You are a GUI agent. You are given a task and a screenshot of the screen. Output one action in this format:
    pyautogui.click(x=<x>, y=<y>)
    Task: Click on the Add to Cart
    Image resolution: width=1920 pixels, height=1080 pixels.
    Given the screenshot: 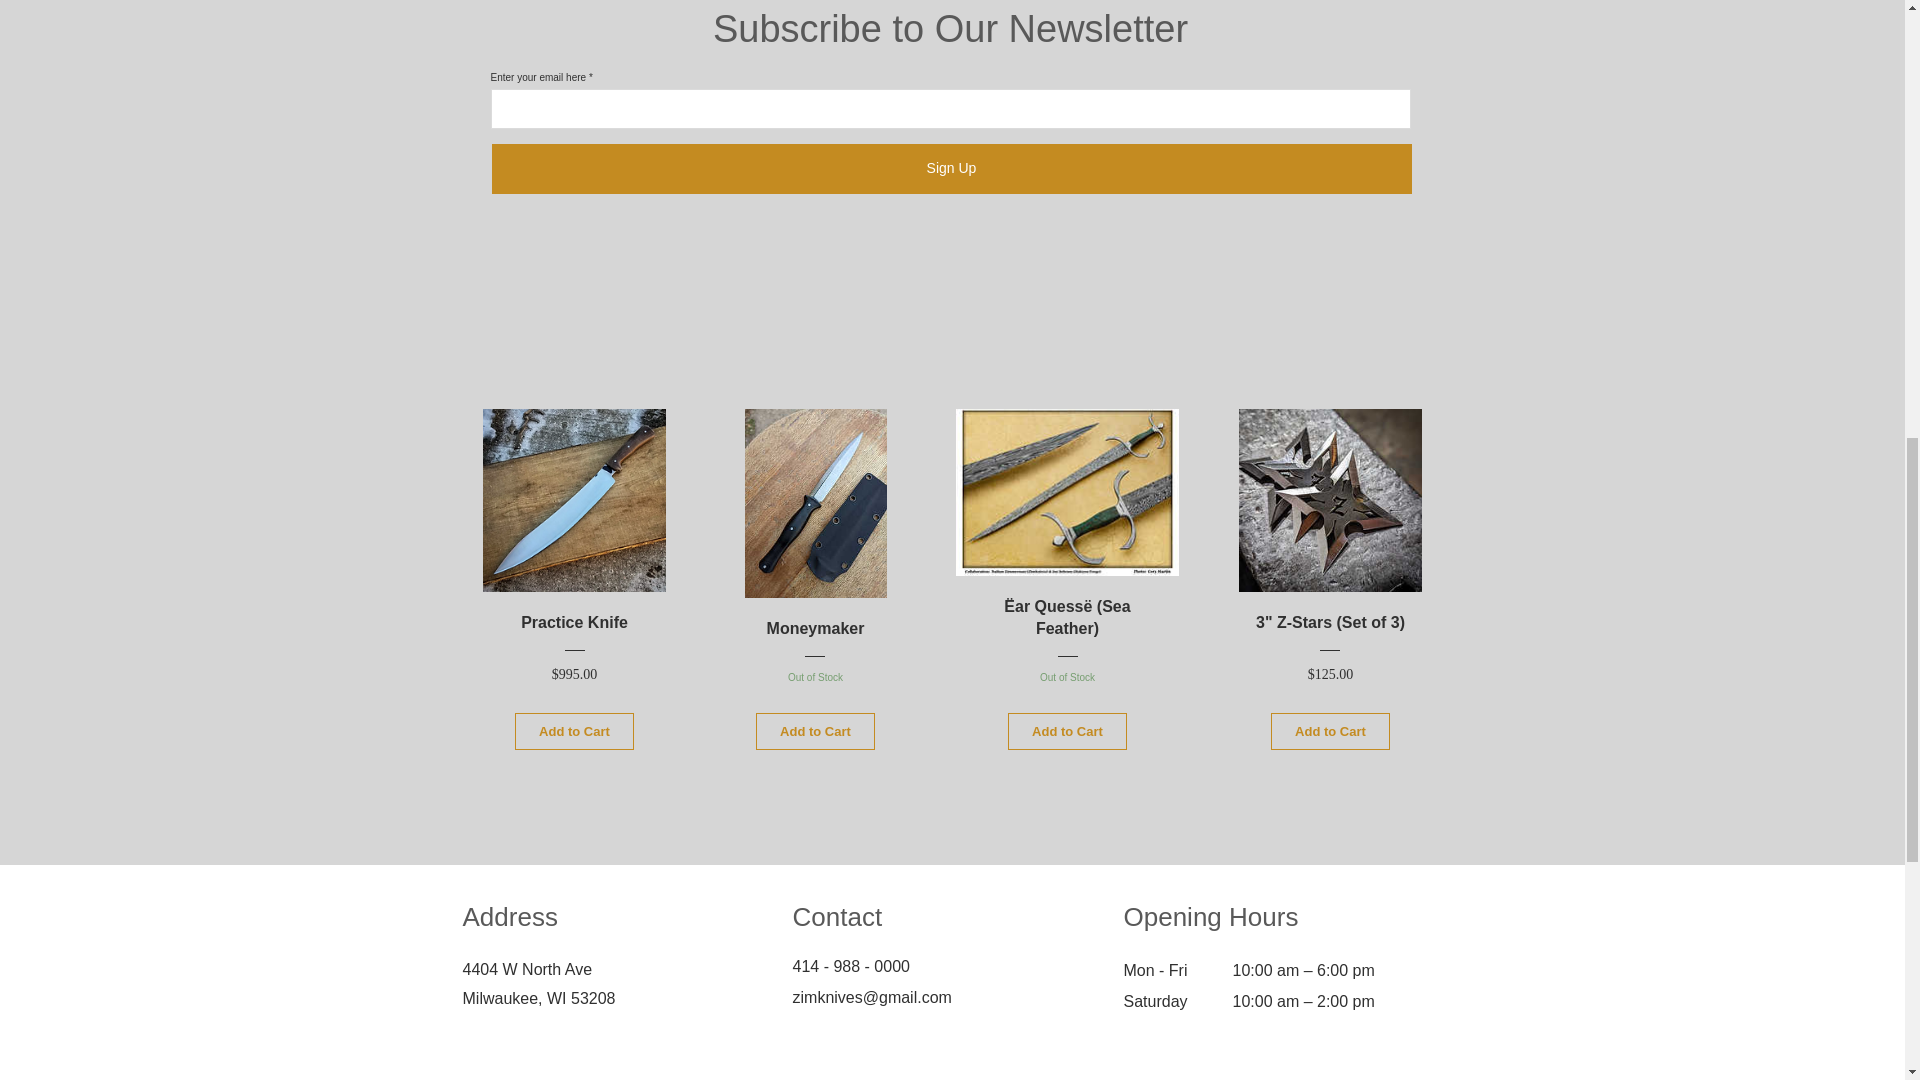 What is the action you would take?
    pyautogui.click(x=1066, y=731)
    